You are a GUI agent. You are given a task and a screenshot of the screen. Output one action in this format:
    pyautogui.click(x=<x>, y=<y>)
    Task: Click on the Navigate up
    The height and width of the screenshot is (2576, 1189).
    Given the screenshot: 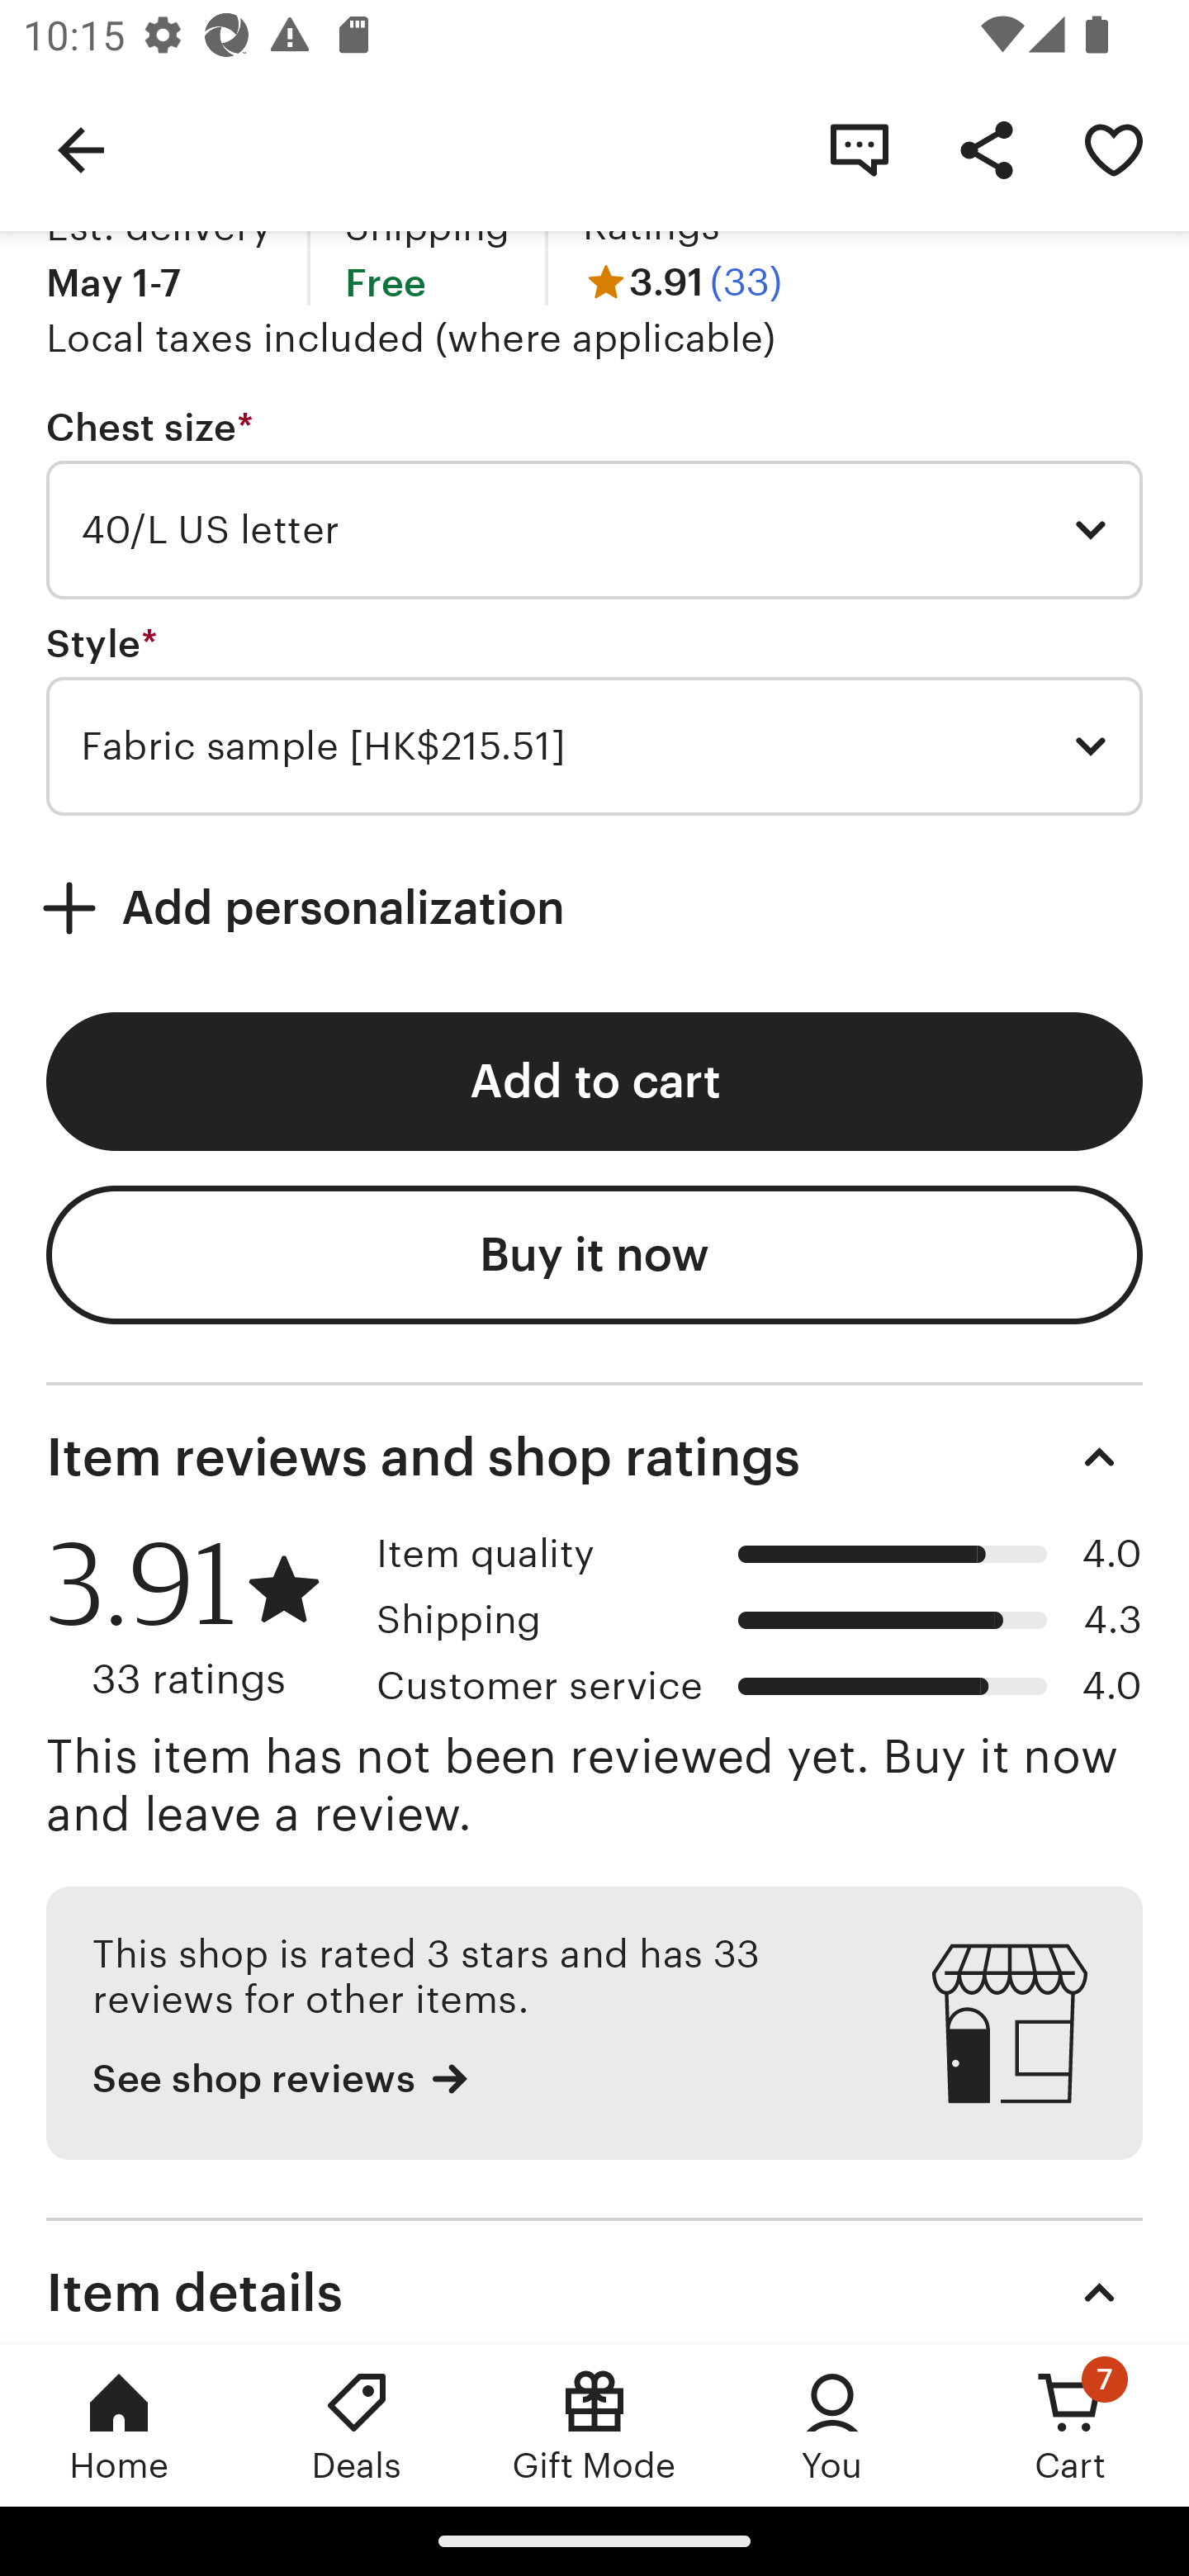 What is the action you would take?
    pyautogui.click(x=81, y=149)
    